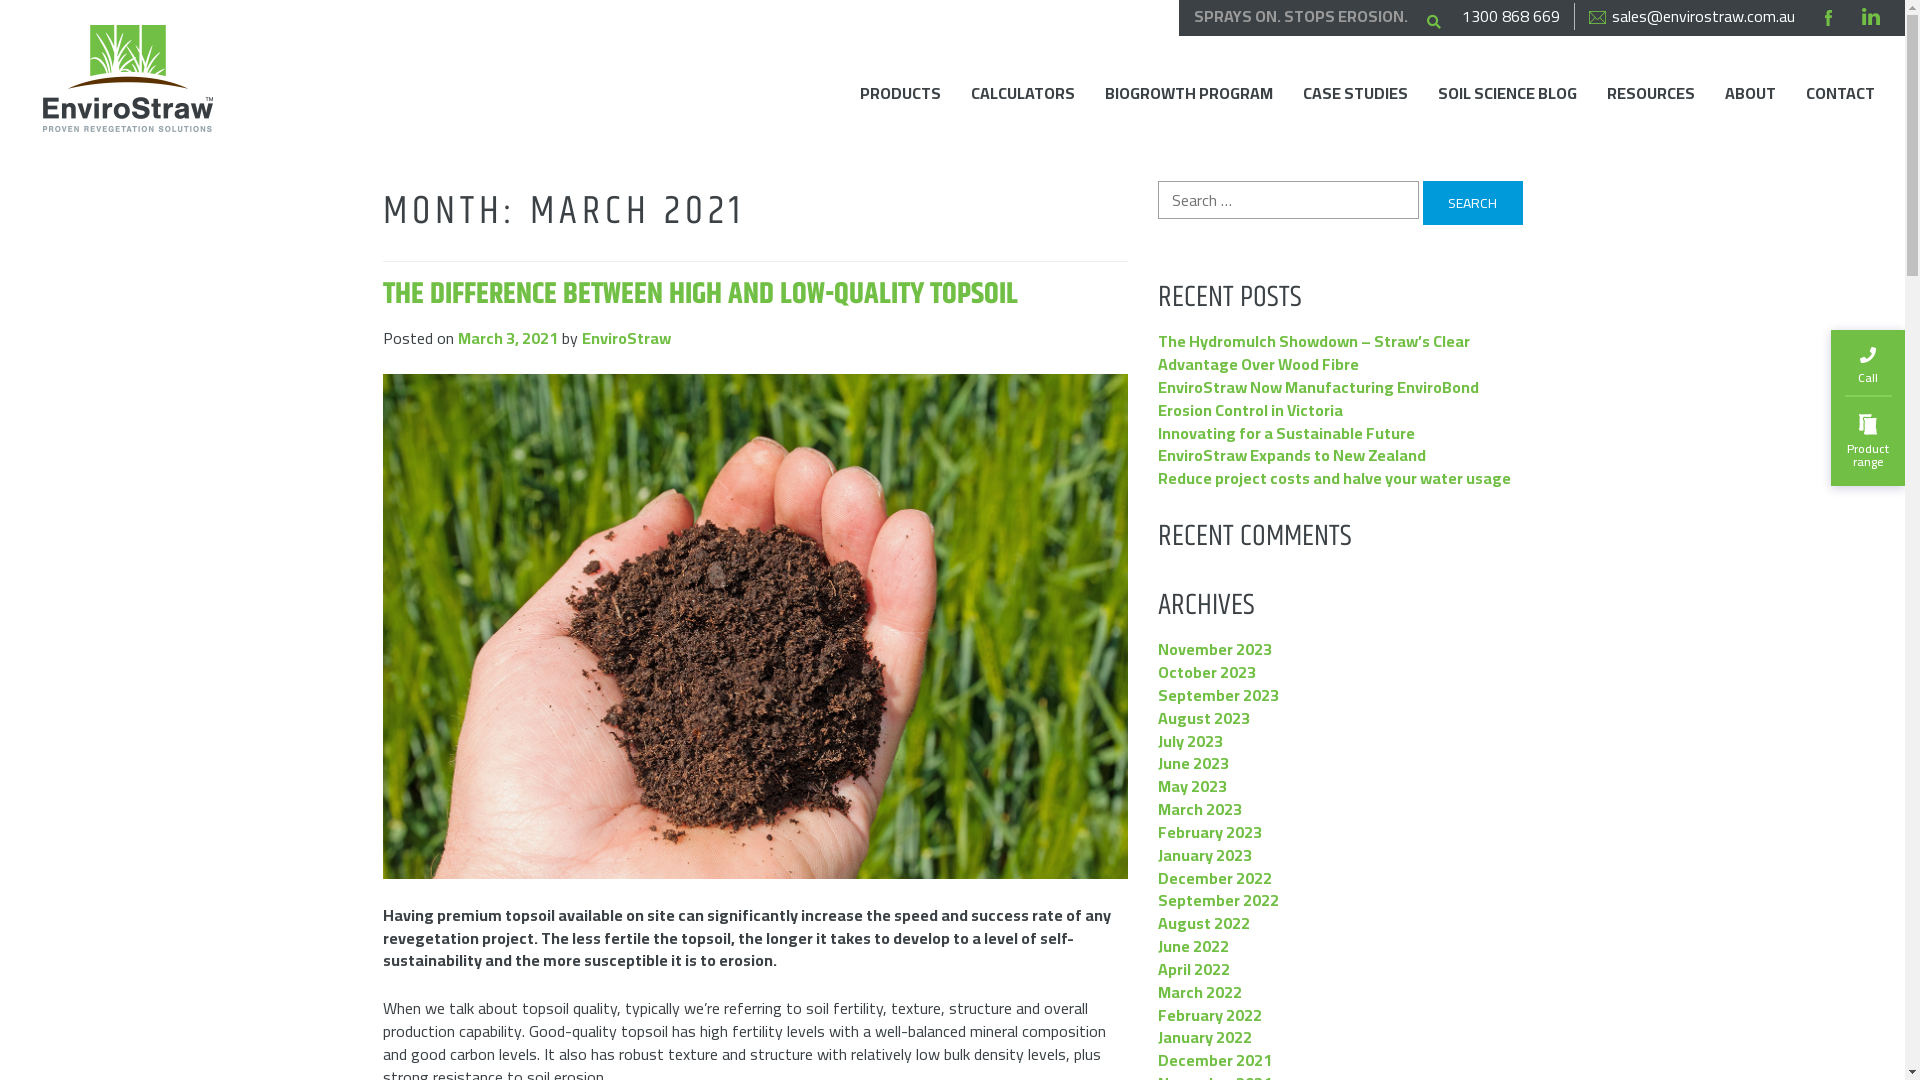  What do you see at coordinates (1194, 970) in the screenshot?
I see `April 2022` at bounding box center [1194, 970].